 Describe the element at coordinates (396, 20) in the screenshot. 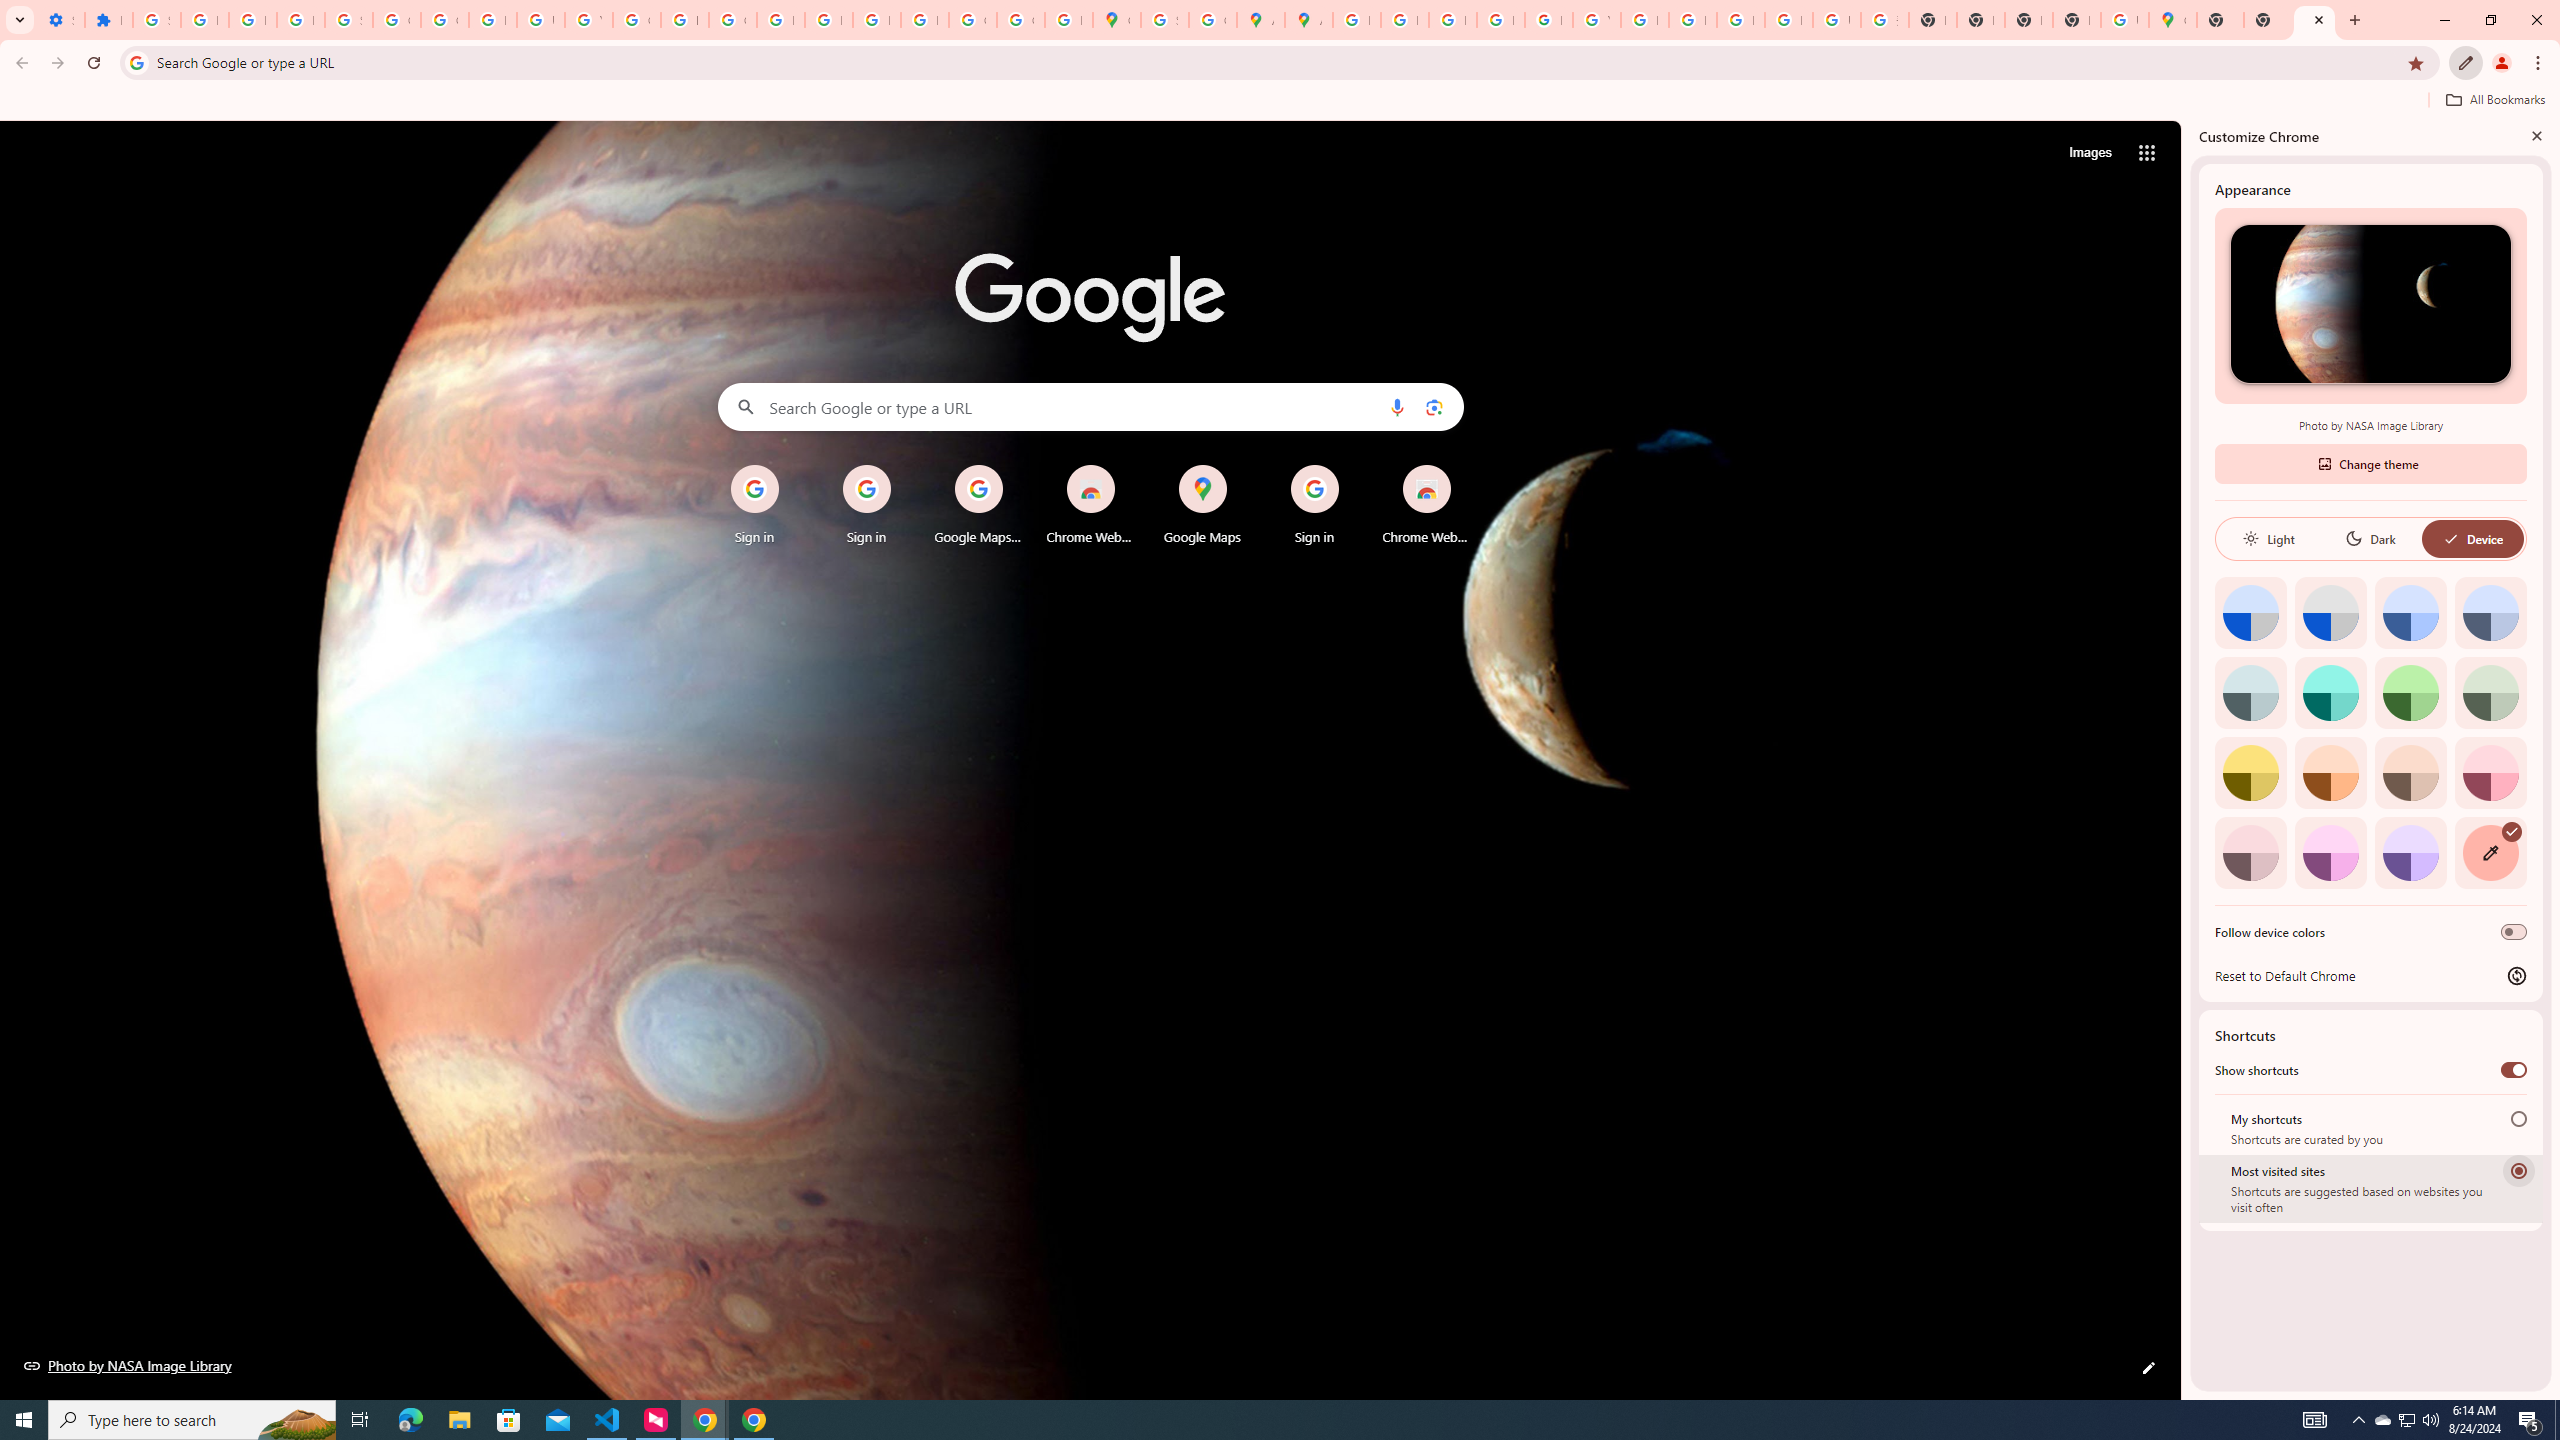

I see `Google Account Help` at that location.